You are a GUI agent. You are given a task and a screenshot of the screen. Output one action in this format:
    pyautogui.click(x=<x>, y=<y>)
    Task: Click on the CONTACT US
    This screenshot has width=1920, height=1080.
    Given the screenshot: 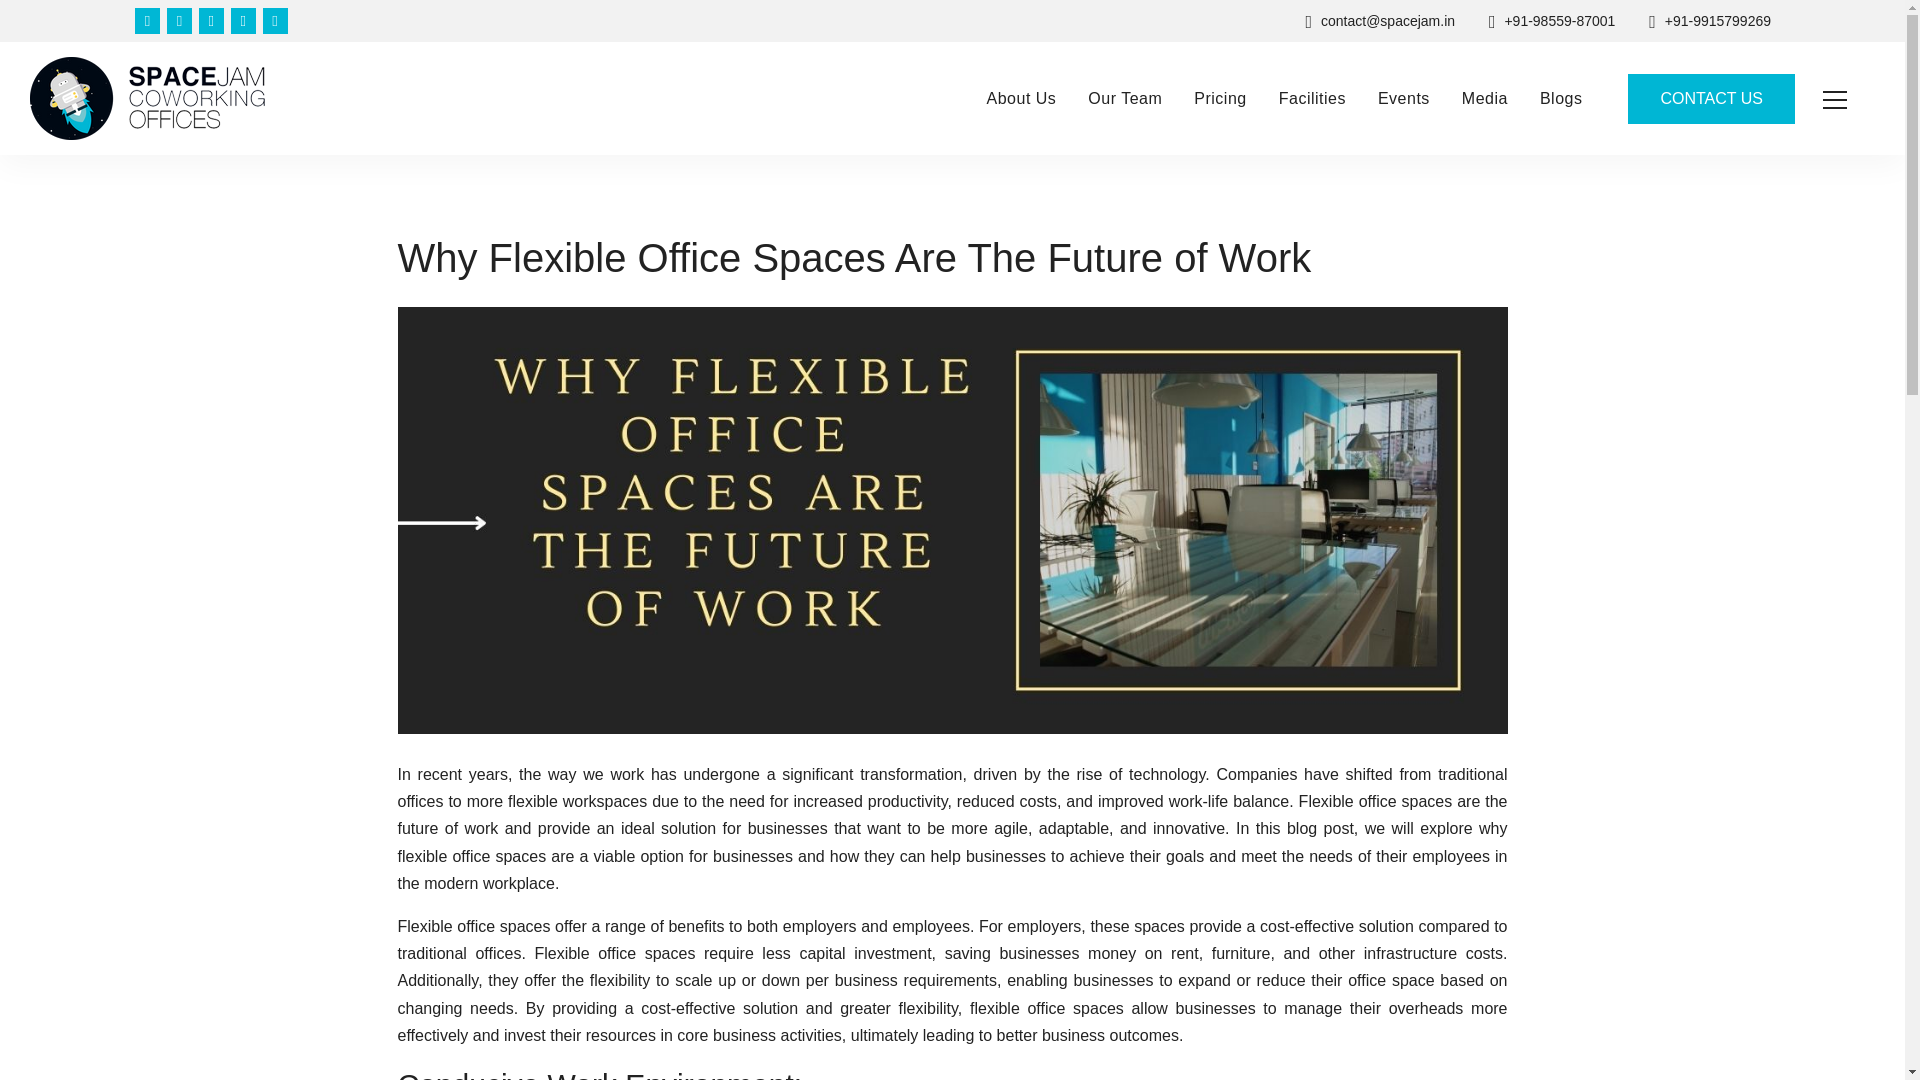 What is the action you would take?
    pyautogui.click(x=1712, y=99)
    